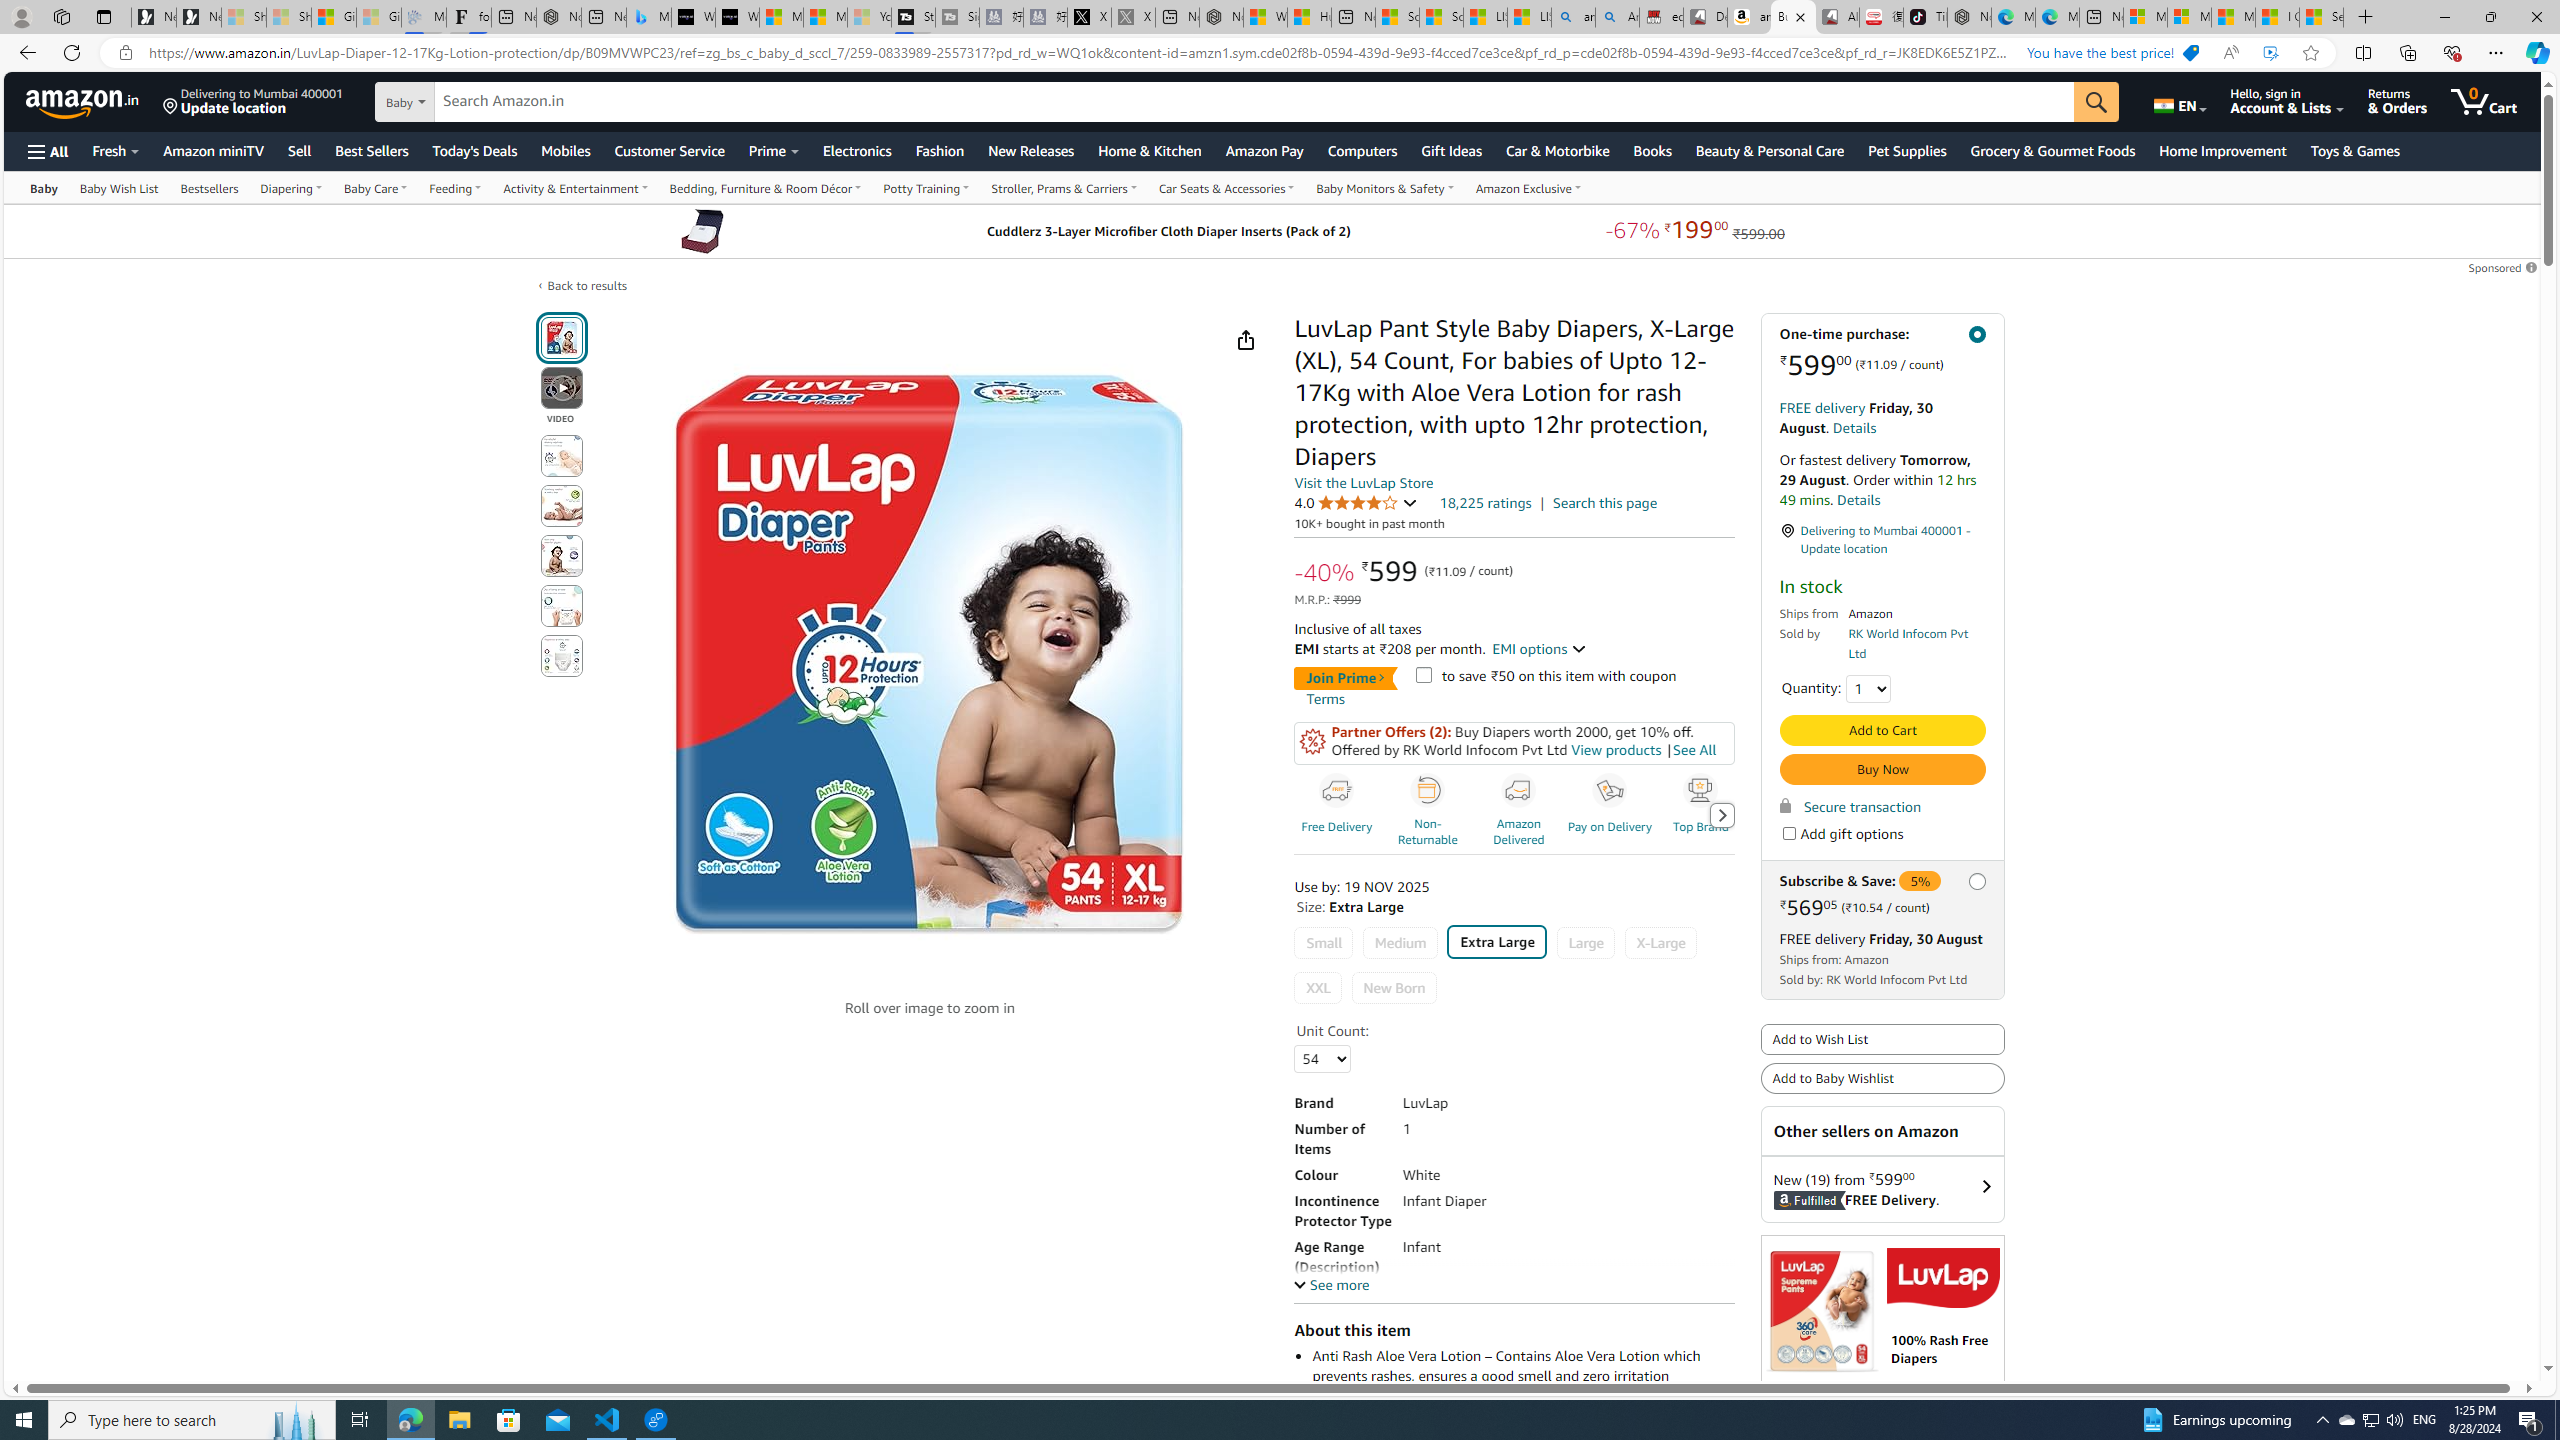  Describe the element at coordinates (1690, 750) in the screenshot. I see `|See All` at that location.